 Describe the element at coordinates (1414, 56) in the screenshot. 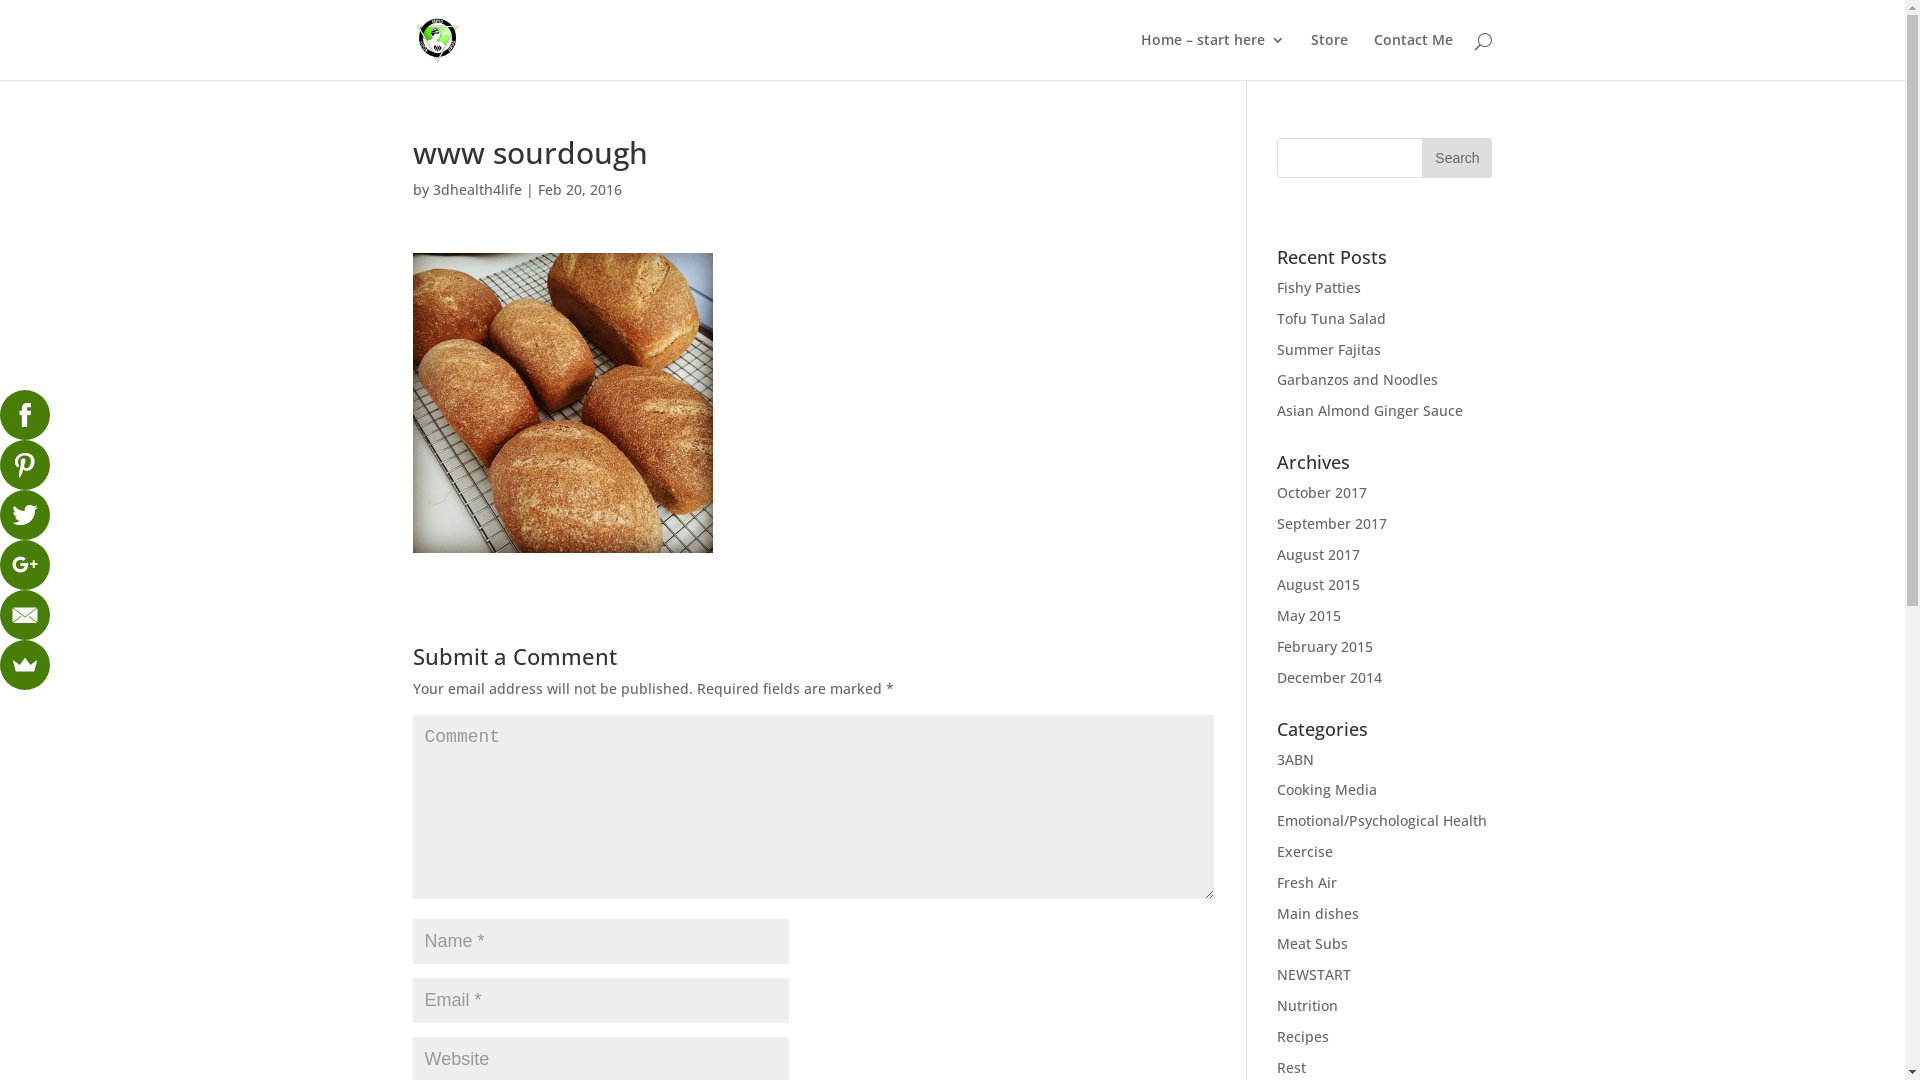

I see `Contact Me` at that location.